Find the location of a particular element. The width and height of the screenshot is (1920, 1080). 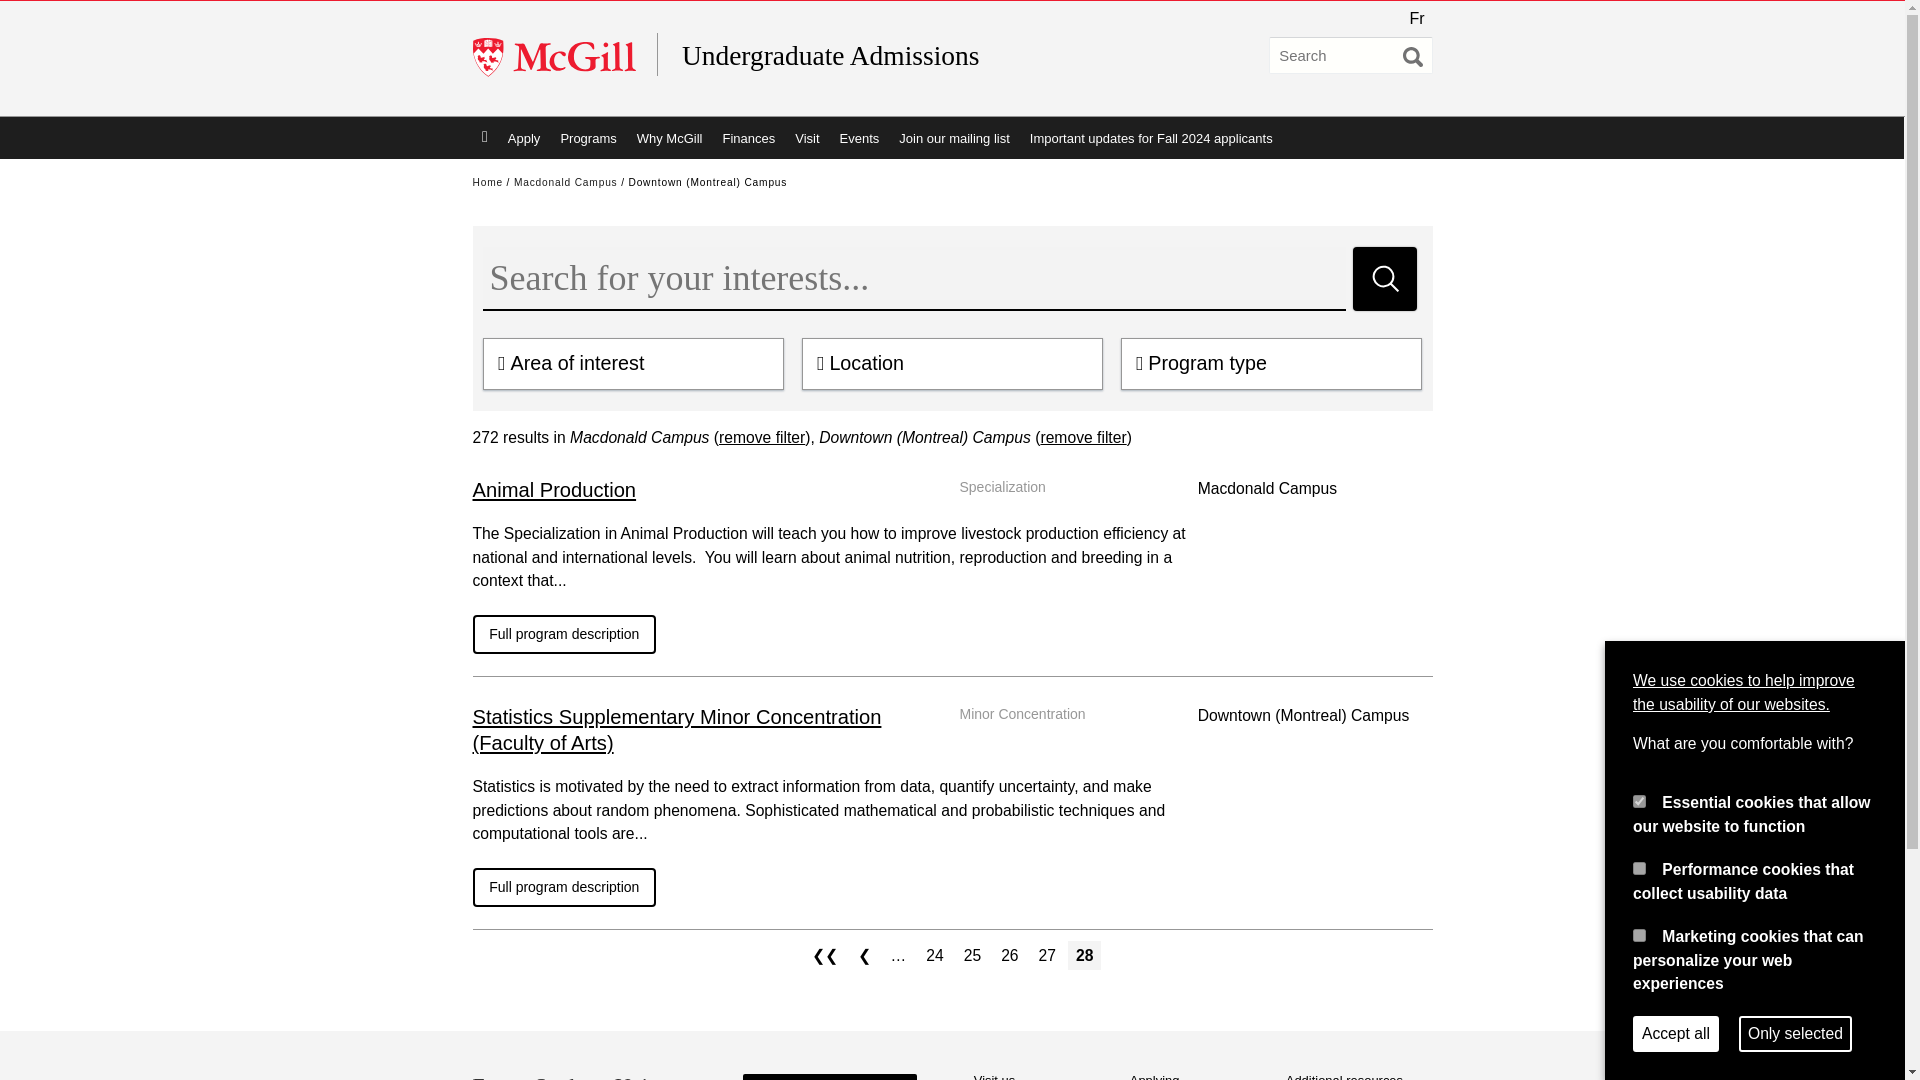

Fr is located at coordinates (1416, 18).